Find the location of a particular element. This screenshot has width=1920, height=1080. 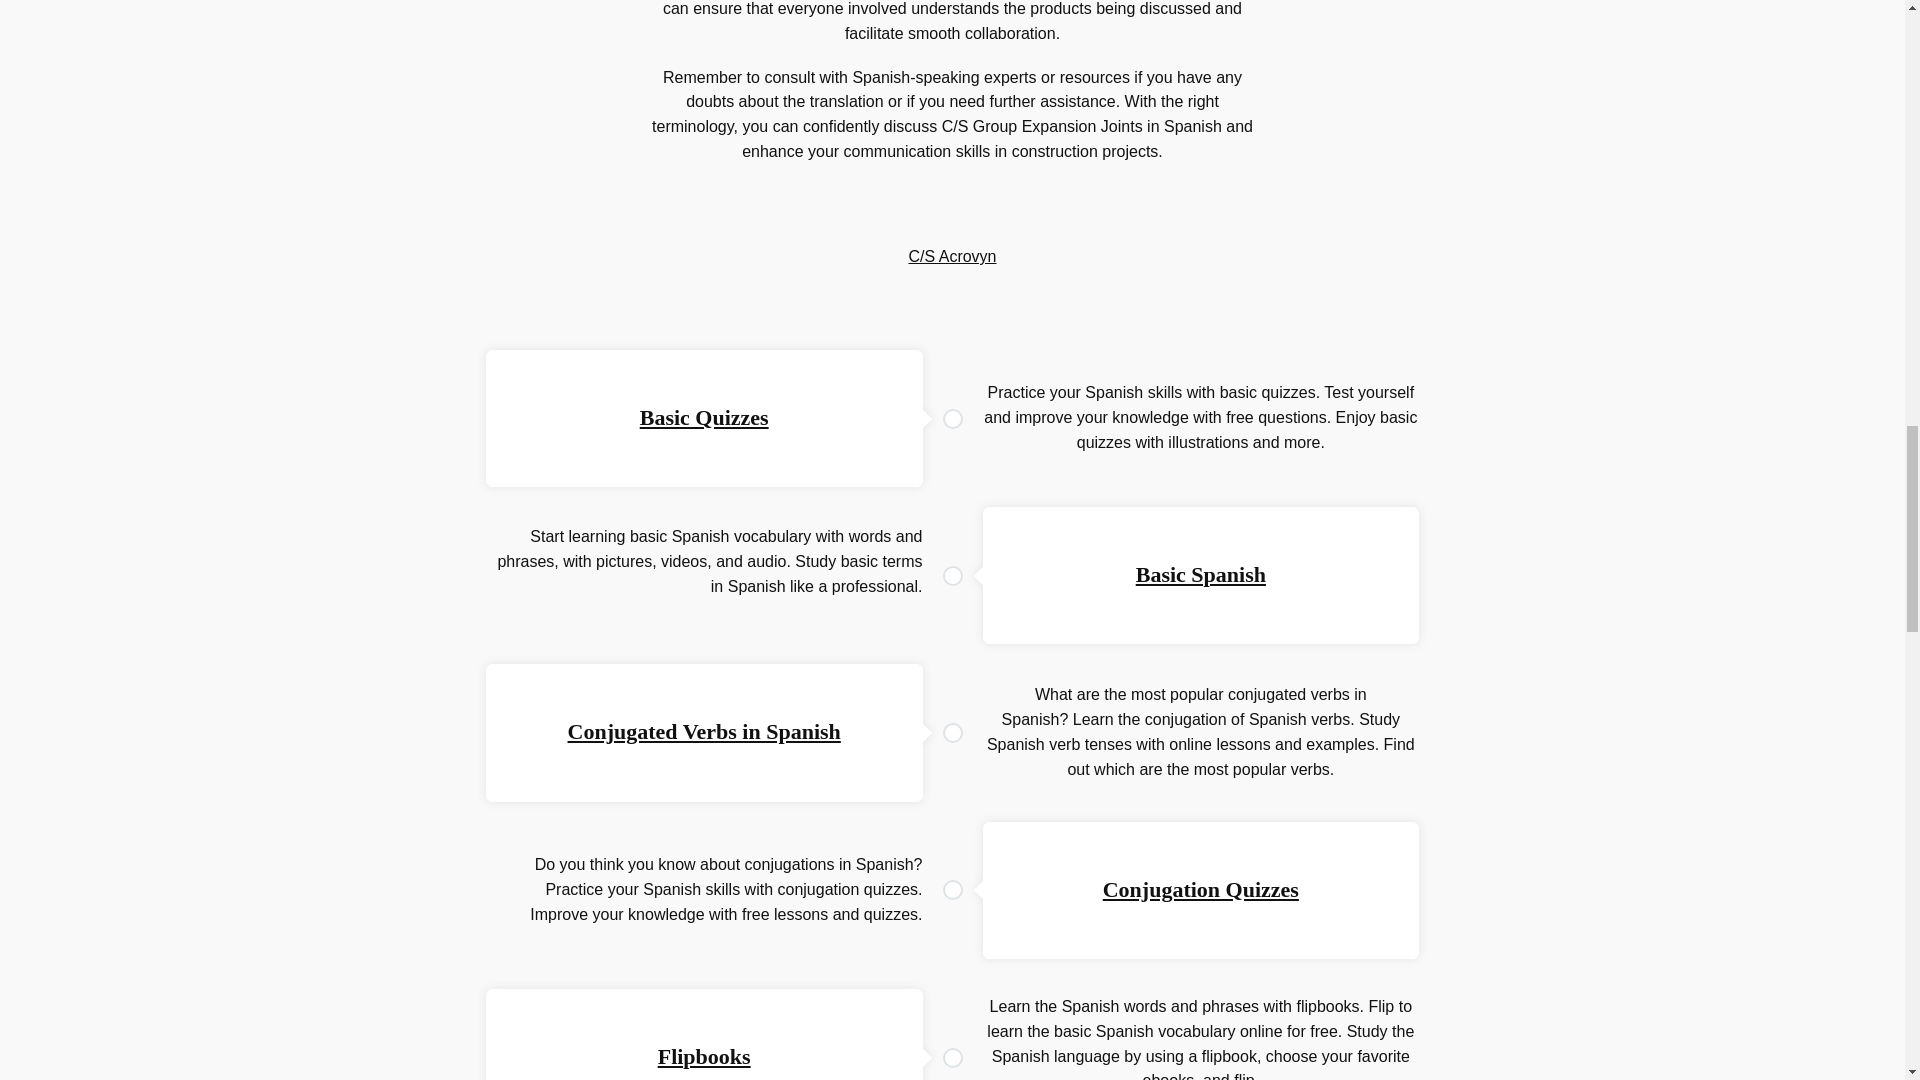

Conjugation Quizzes is located at coordinates (1200, 888).